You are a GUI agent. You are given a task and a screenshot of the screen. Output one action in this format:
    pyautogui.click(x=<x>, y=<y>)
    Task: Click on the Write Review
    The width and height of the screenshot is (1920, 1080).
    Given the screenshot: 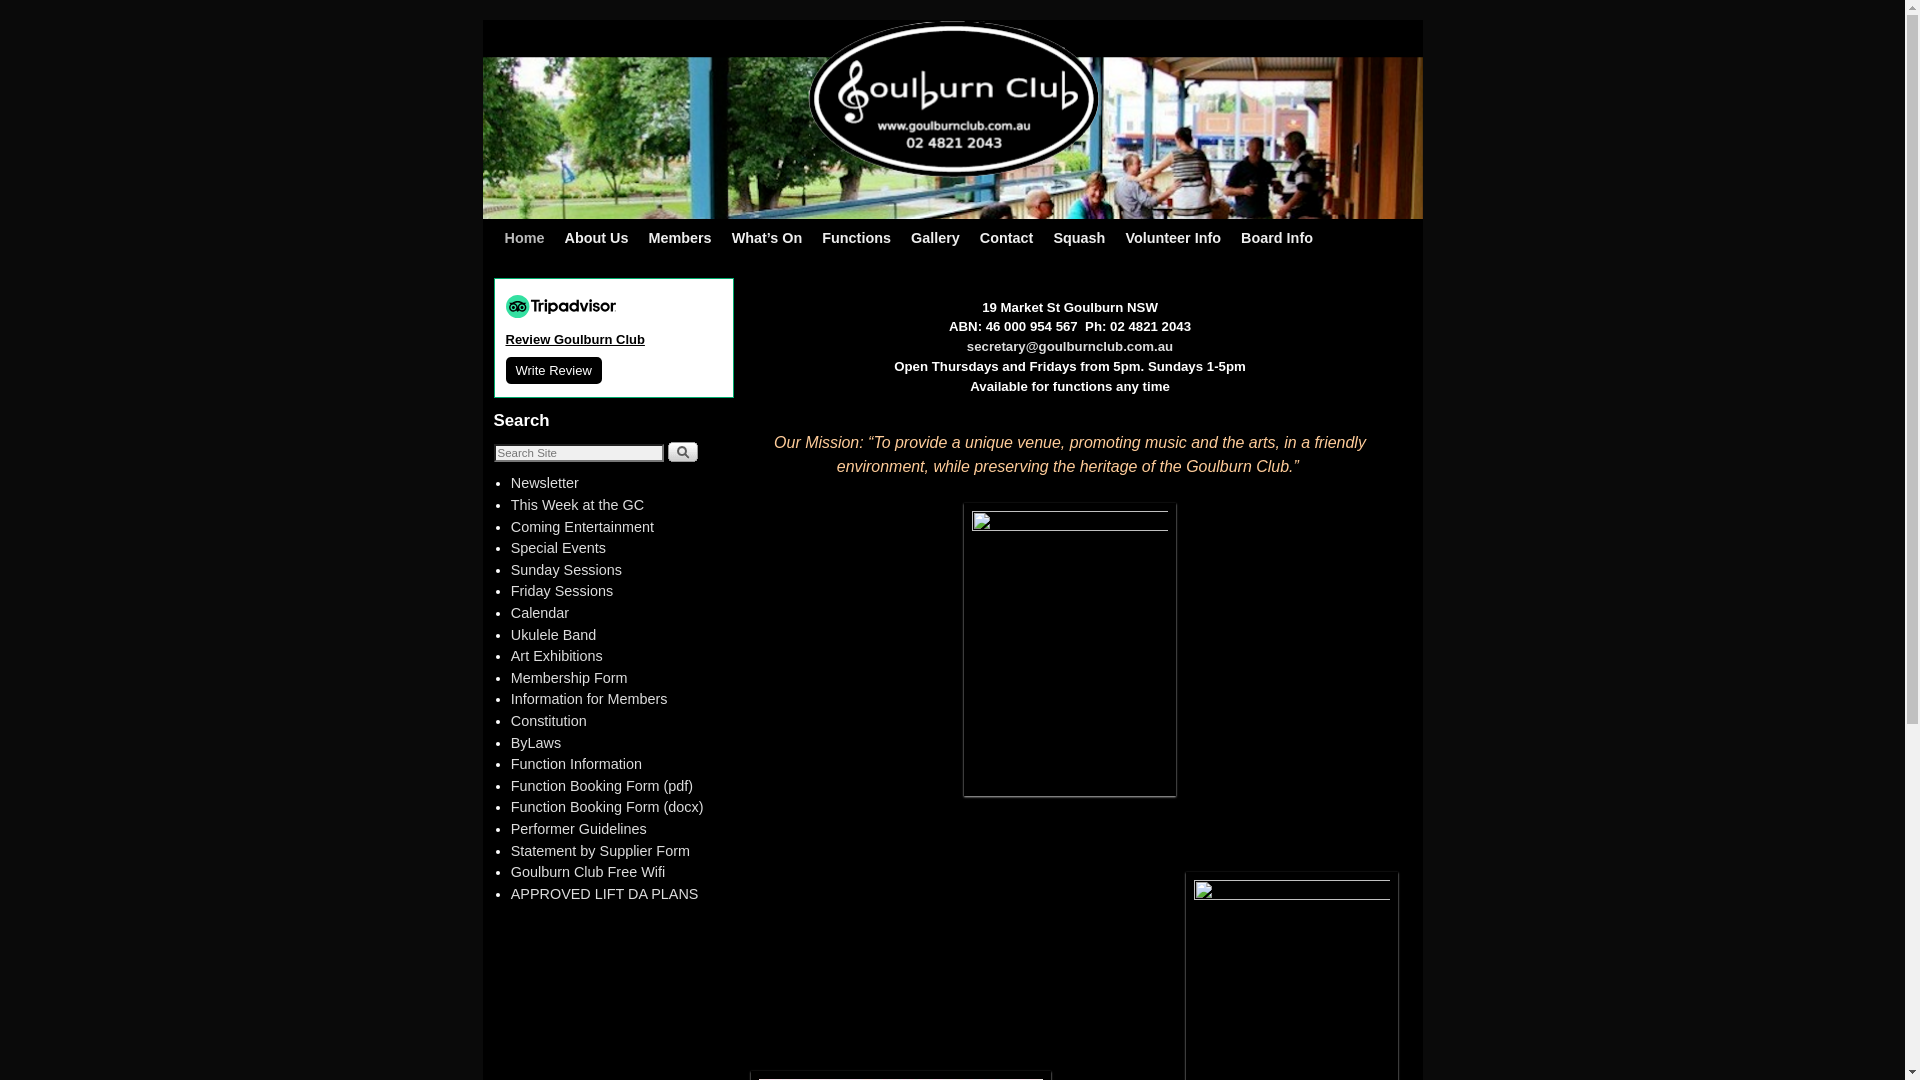 What is the action you would take?
    pyautogui.click(x=554, y=370)
    